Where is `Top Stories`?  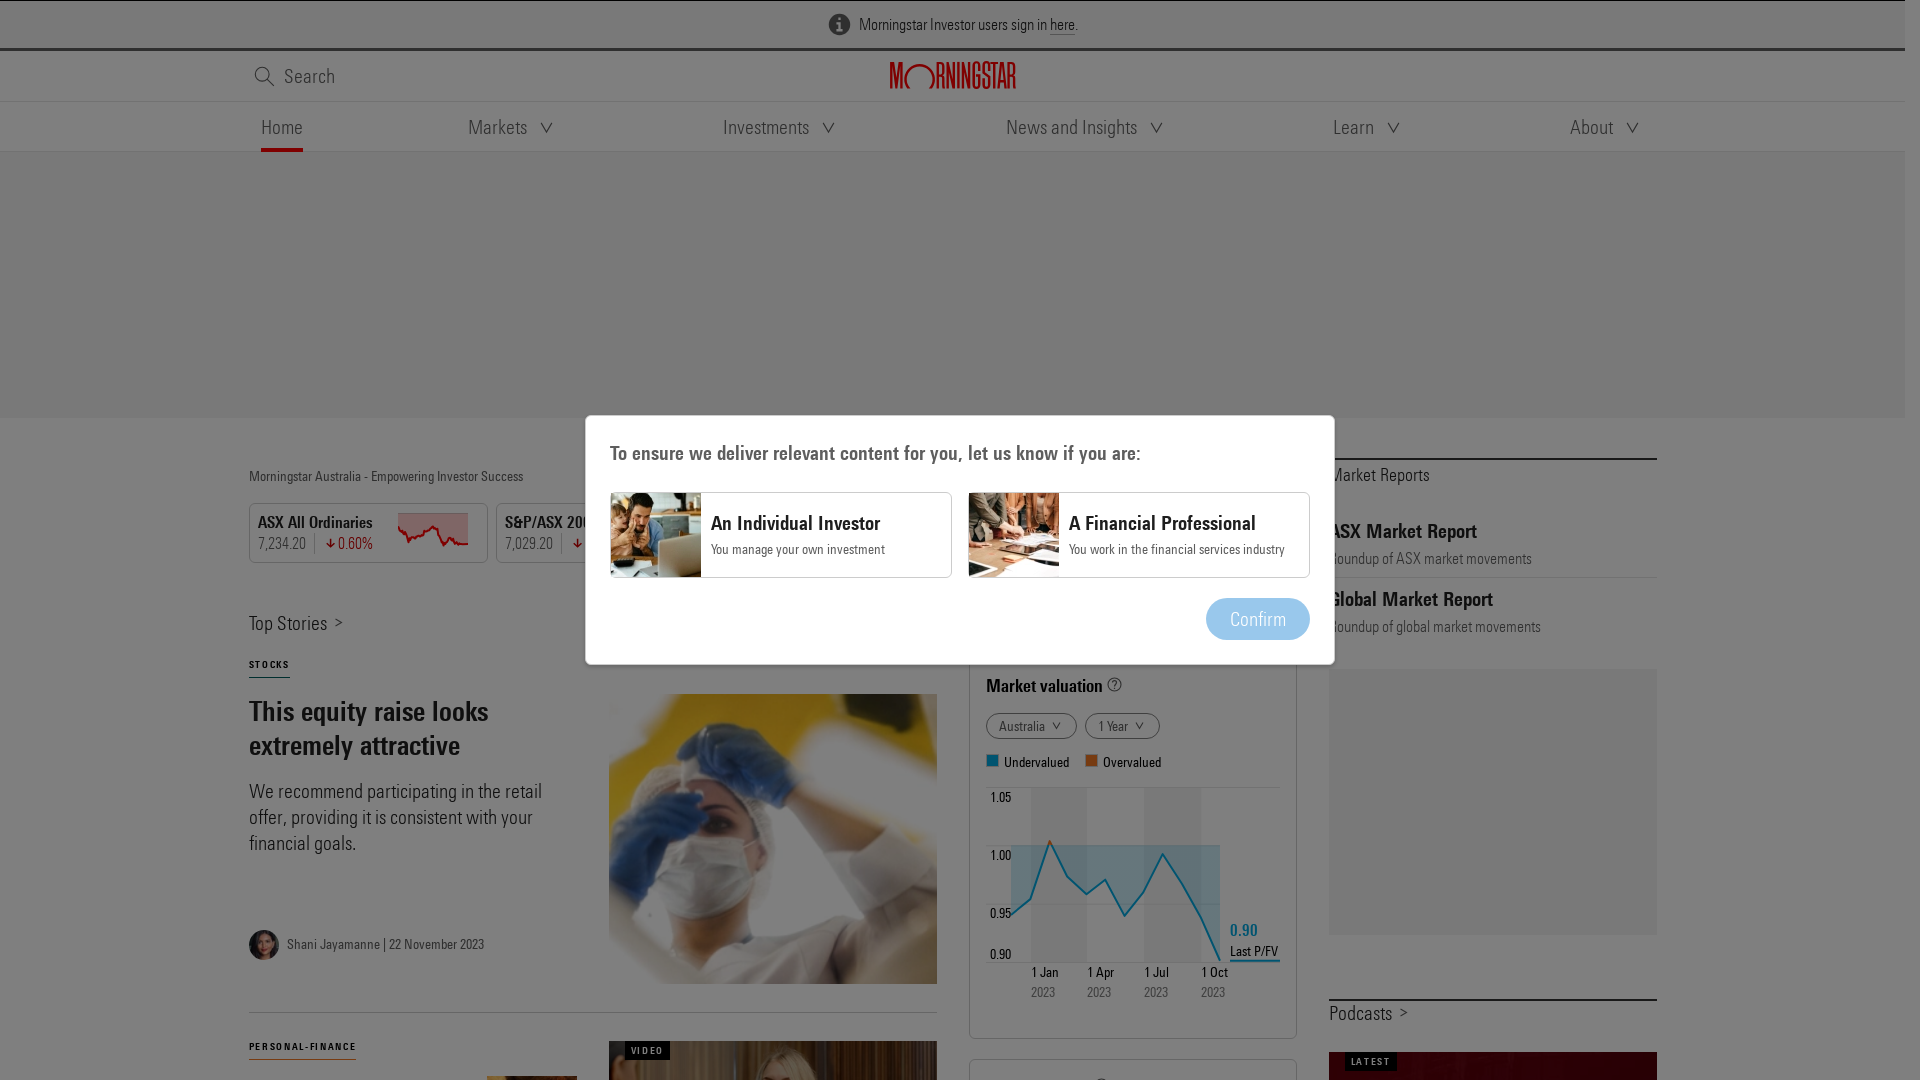
Top Stories is located at coordinates (296, 622).